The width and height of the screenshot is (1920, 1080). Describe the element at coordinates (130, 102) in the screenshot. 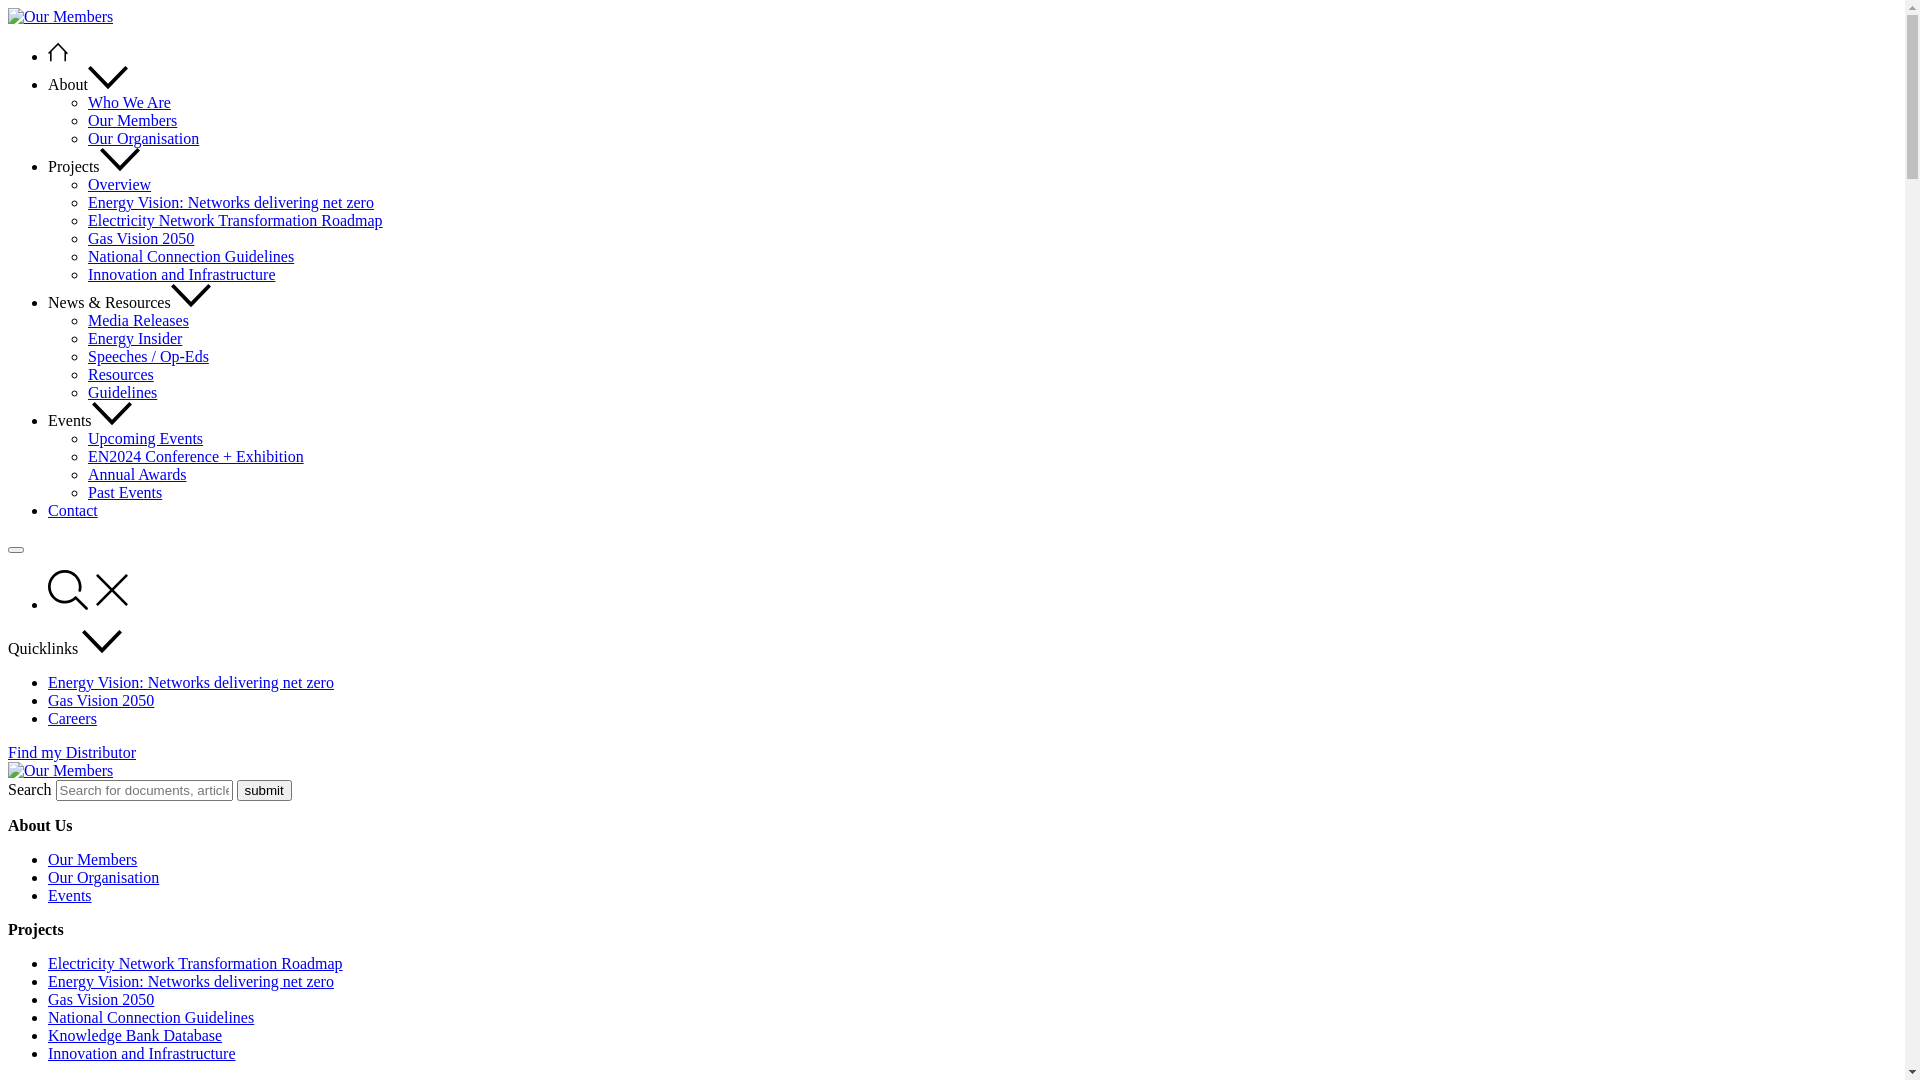

I see `Who We Are` at that location.